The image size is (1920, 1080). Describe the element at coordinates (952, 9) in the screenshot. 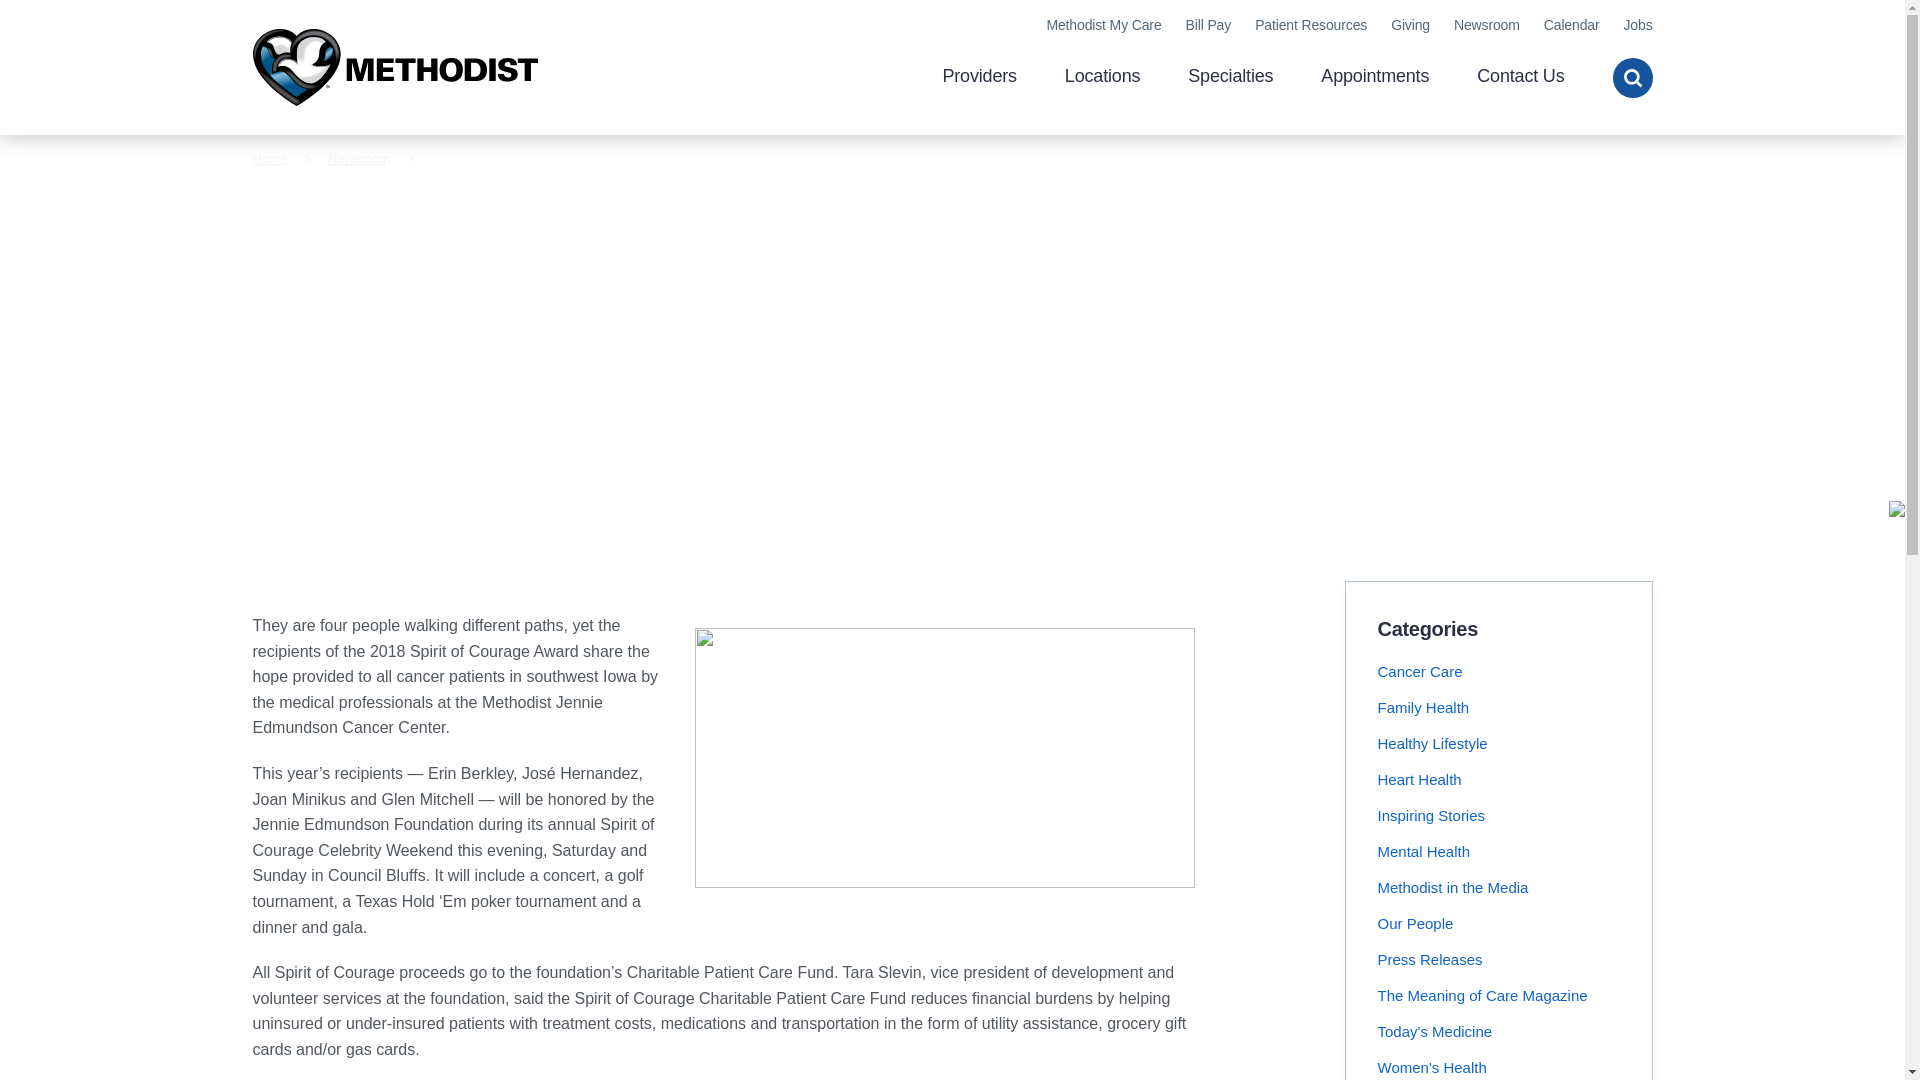

I see `Skip to main content` at that location.